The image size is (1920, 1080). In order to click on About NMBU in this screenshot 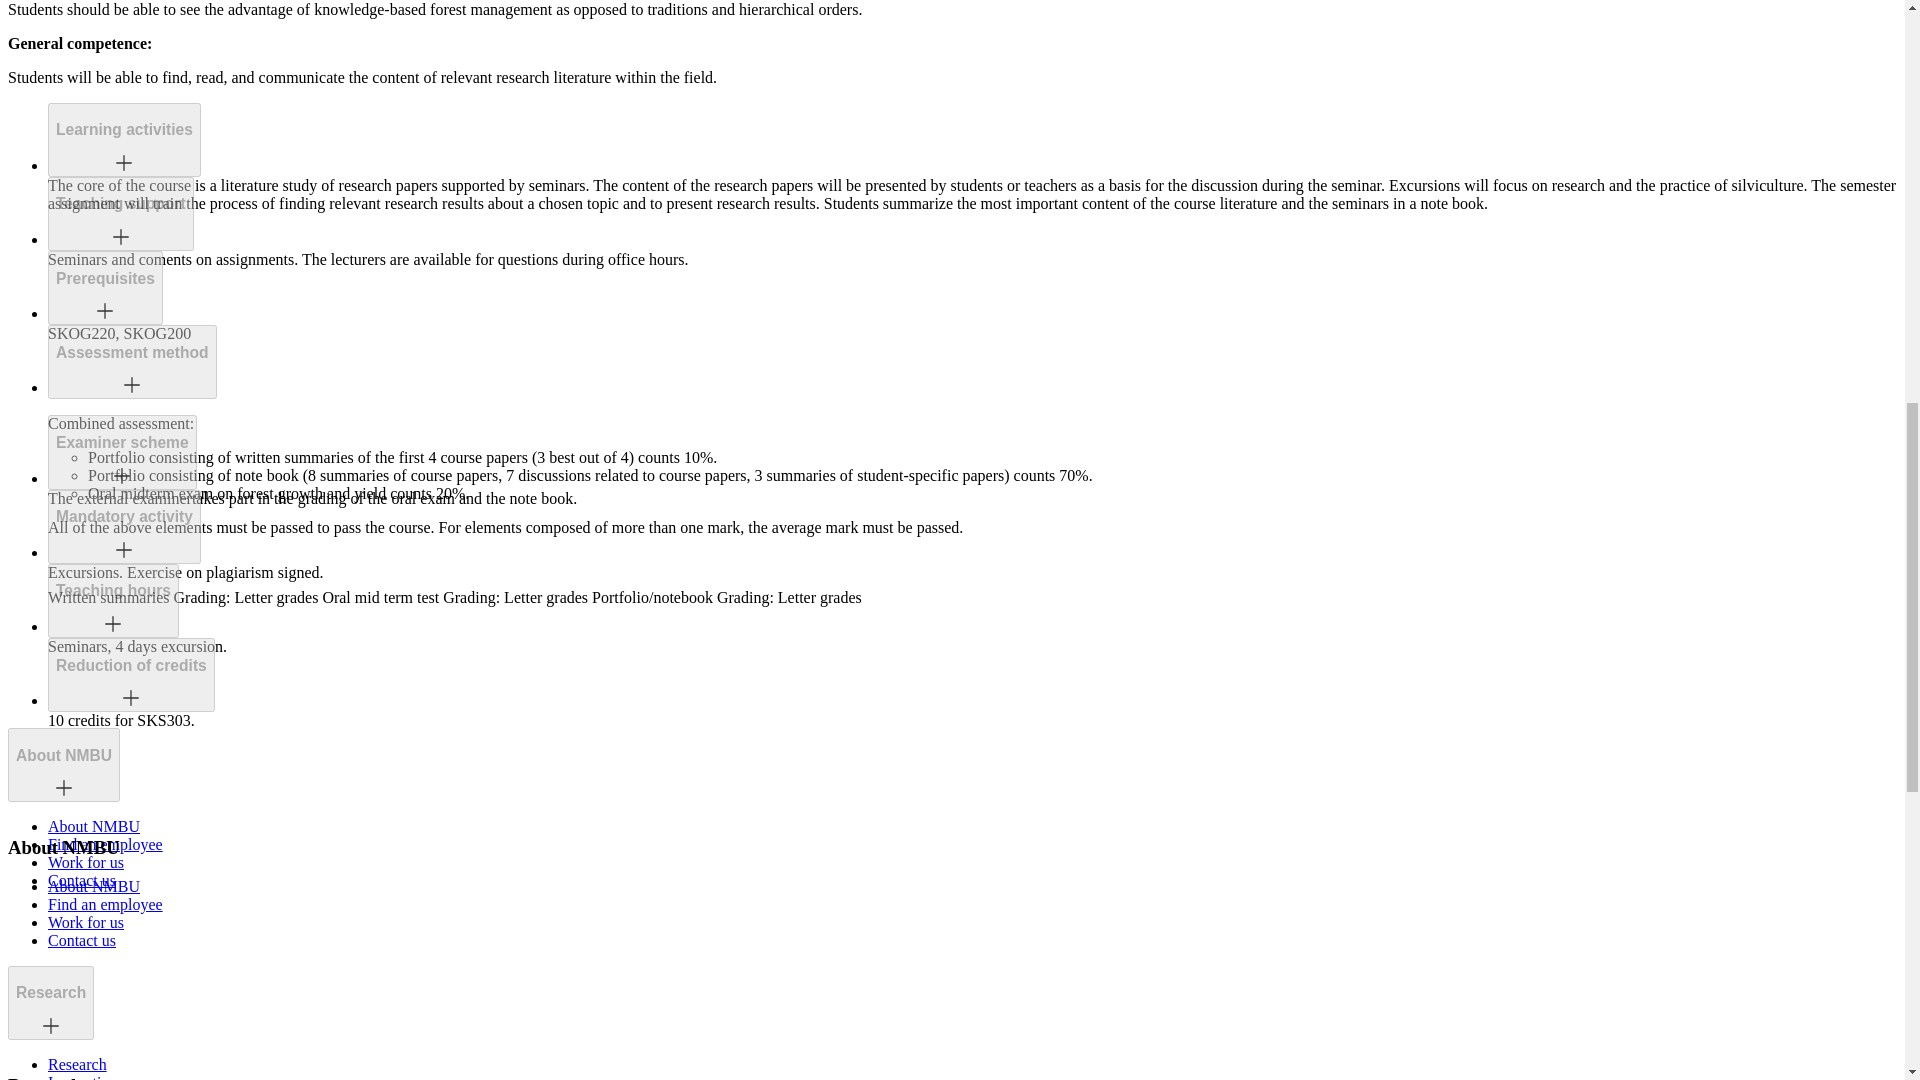, I will do `click(63, 756)`.